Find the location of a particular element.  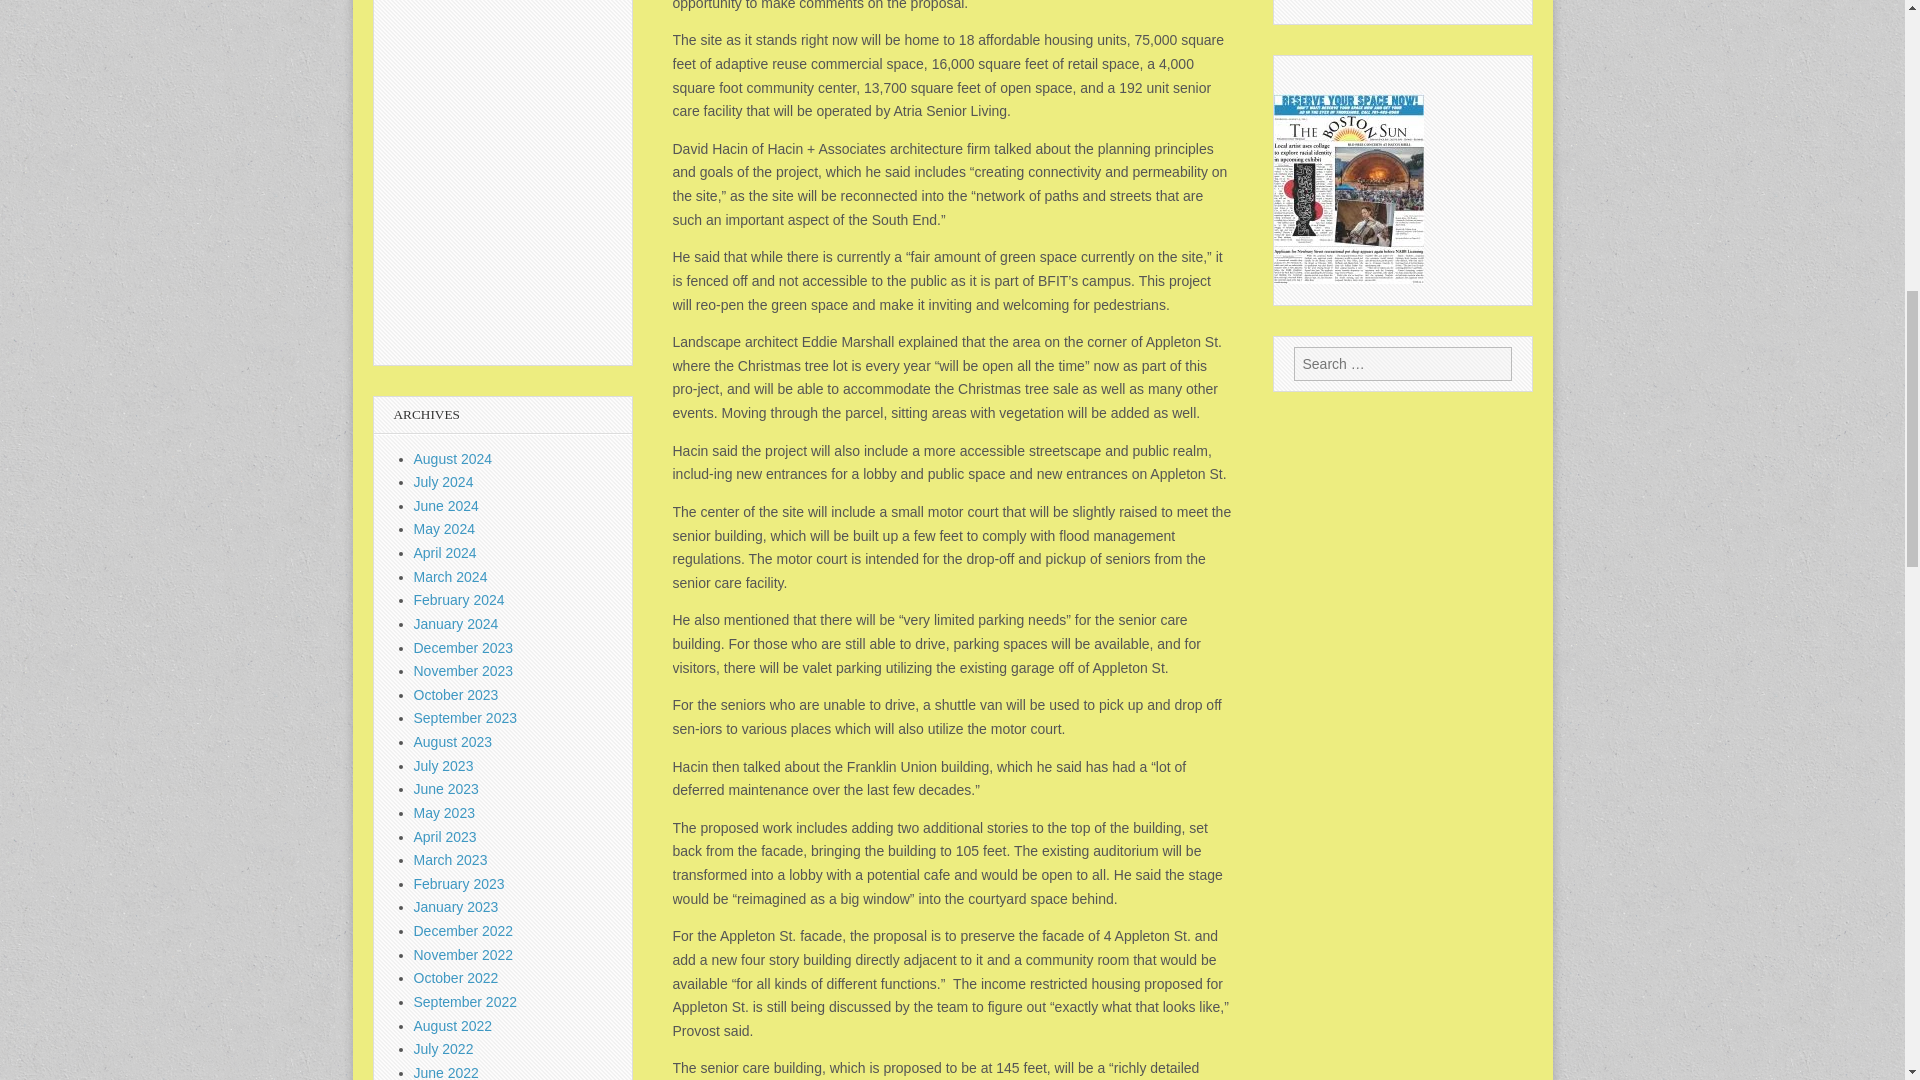

July 2024 is located at coordinates (444, 482).